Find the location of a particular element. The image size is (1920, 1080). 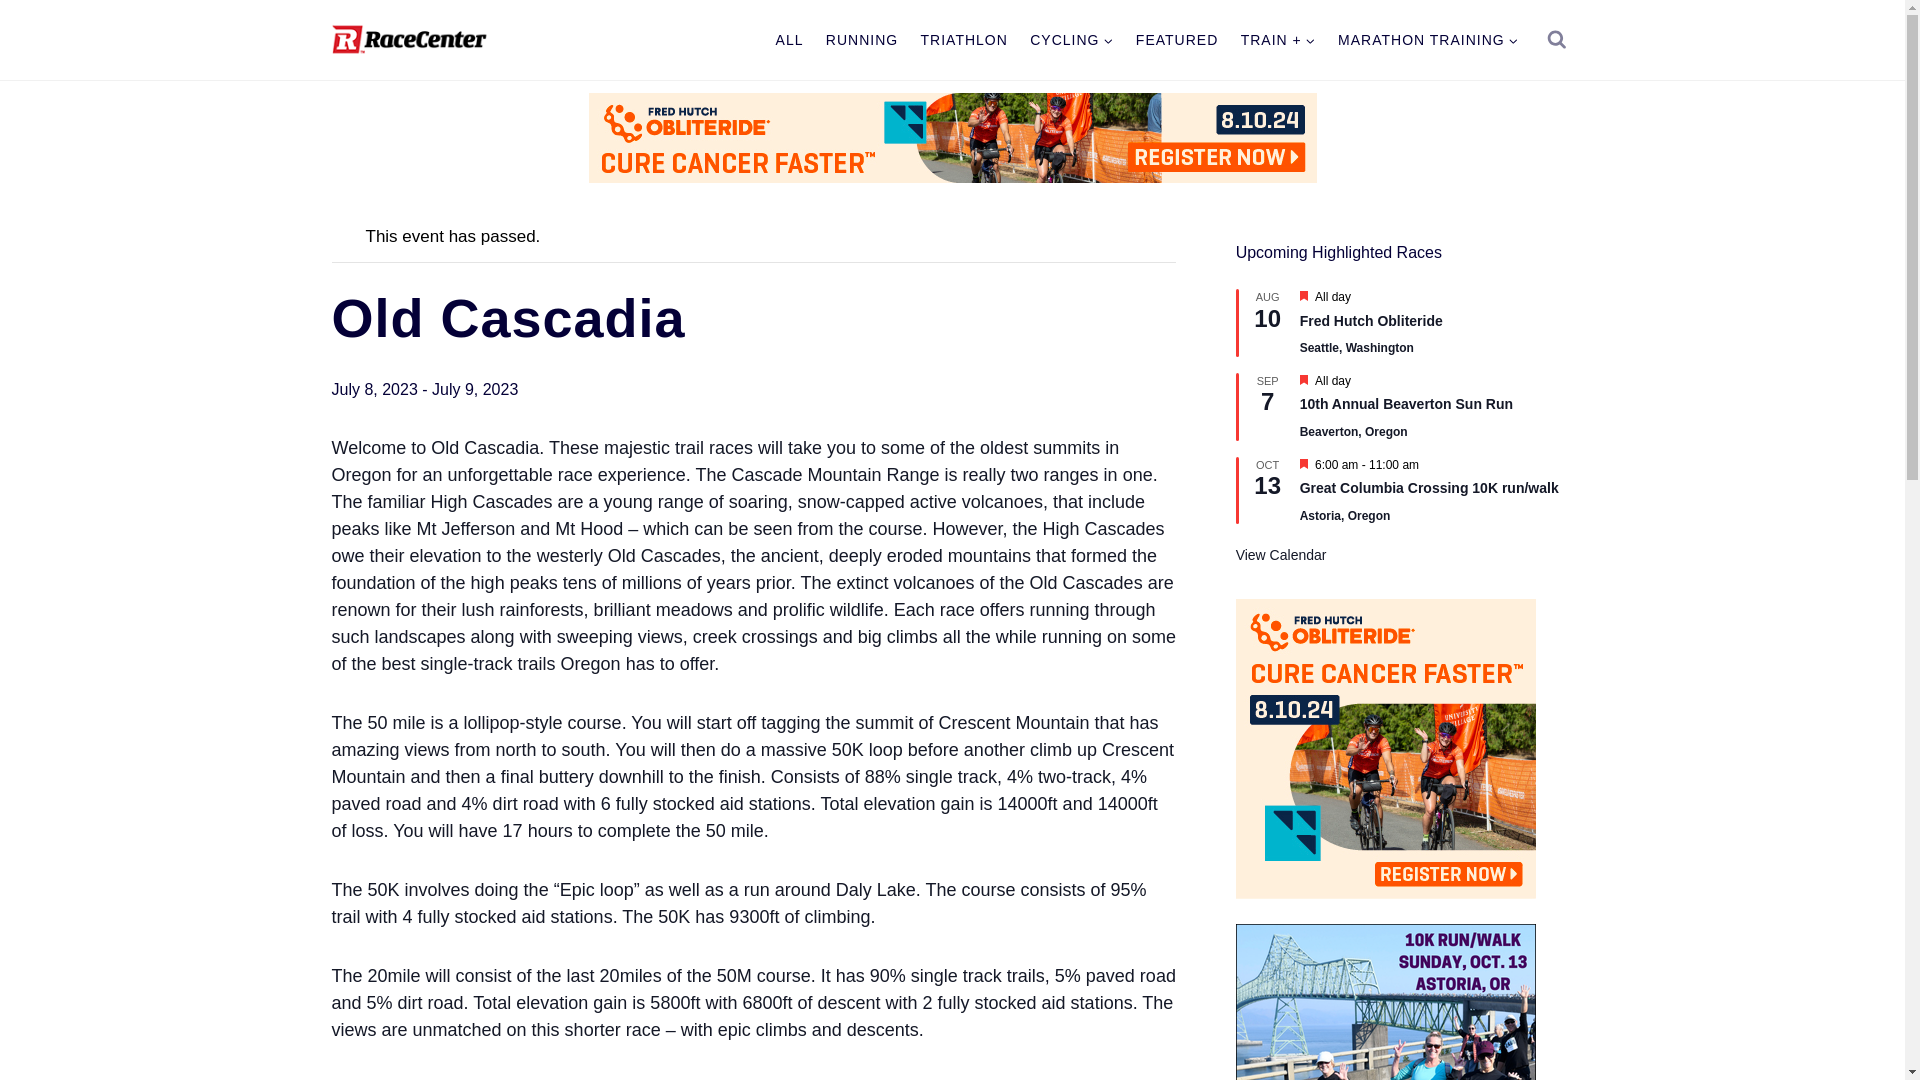

Fred Hutch Obliteride is located at coordinates (1371, 322).